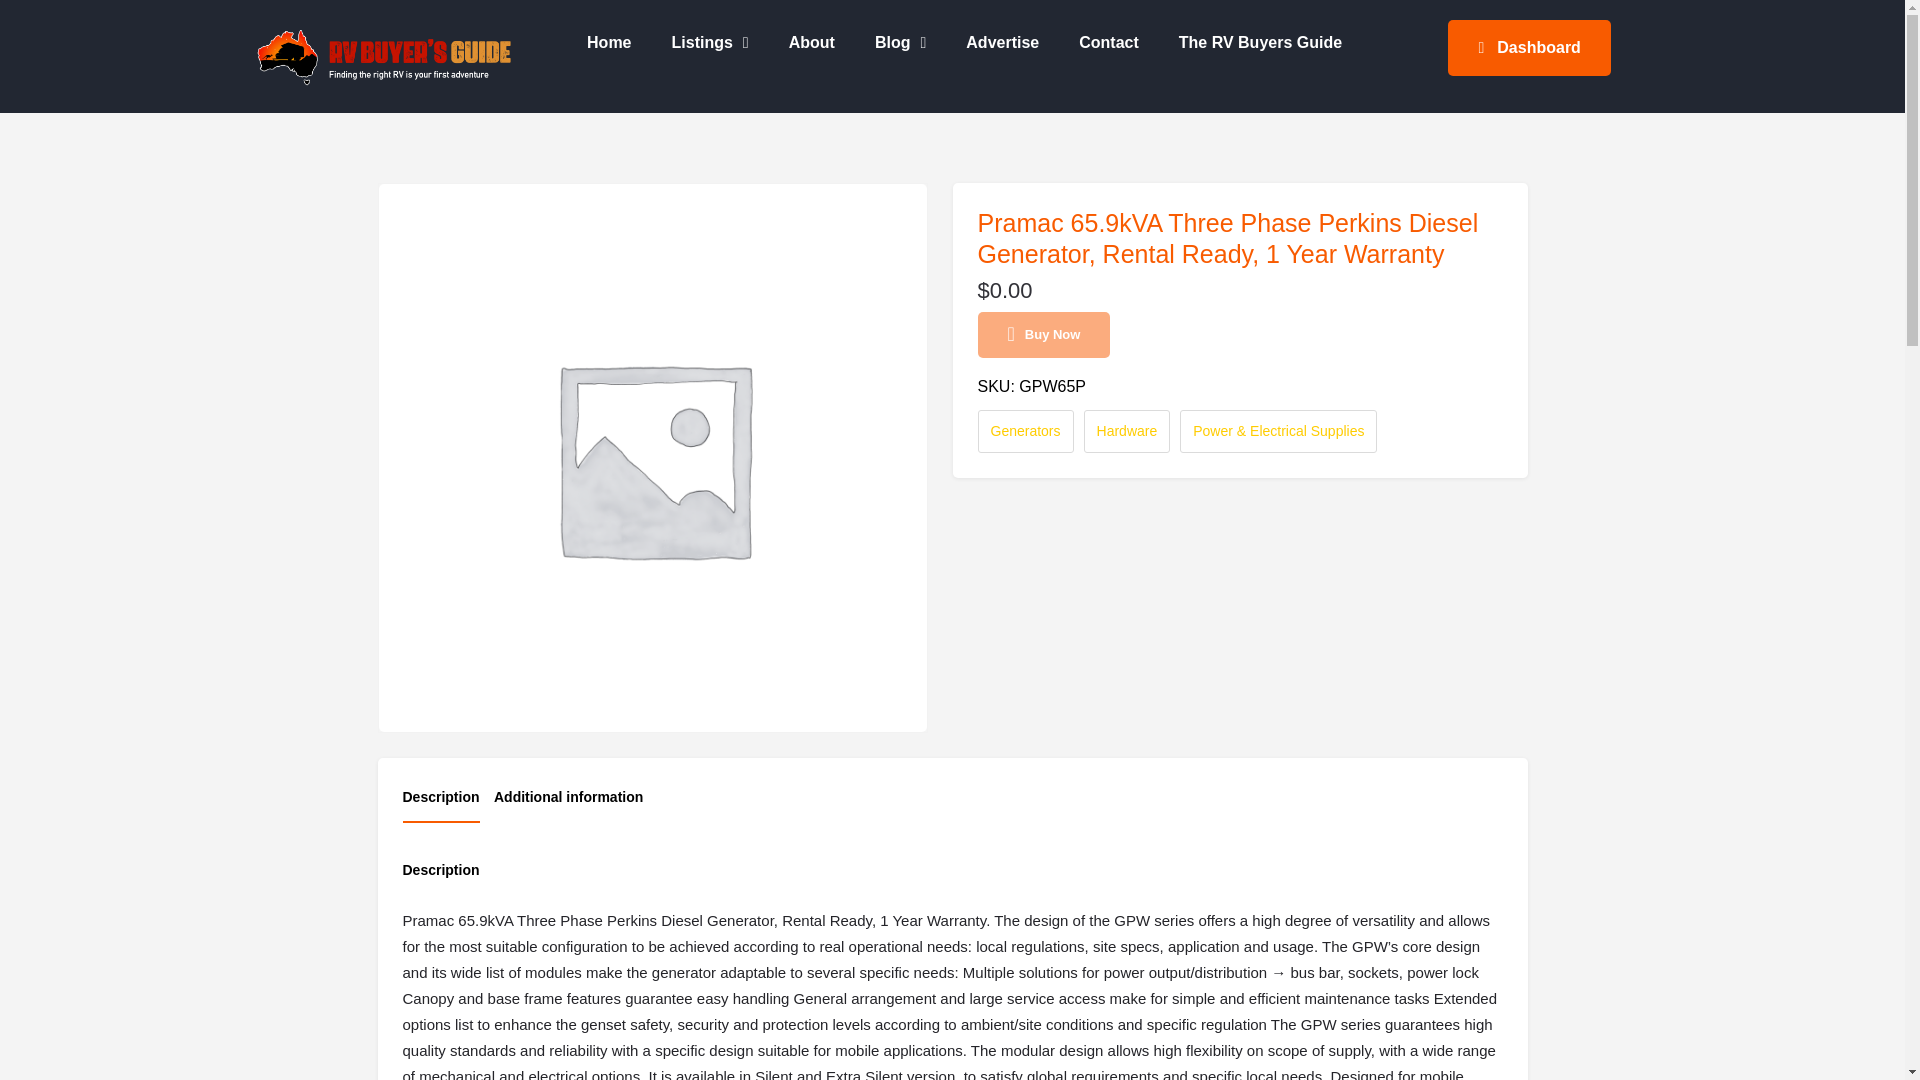  What do you see at coordinates (1002, 42) in the screenshot?
I see `Advertise` at bounding box center [1002, 42].